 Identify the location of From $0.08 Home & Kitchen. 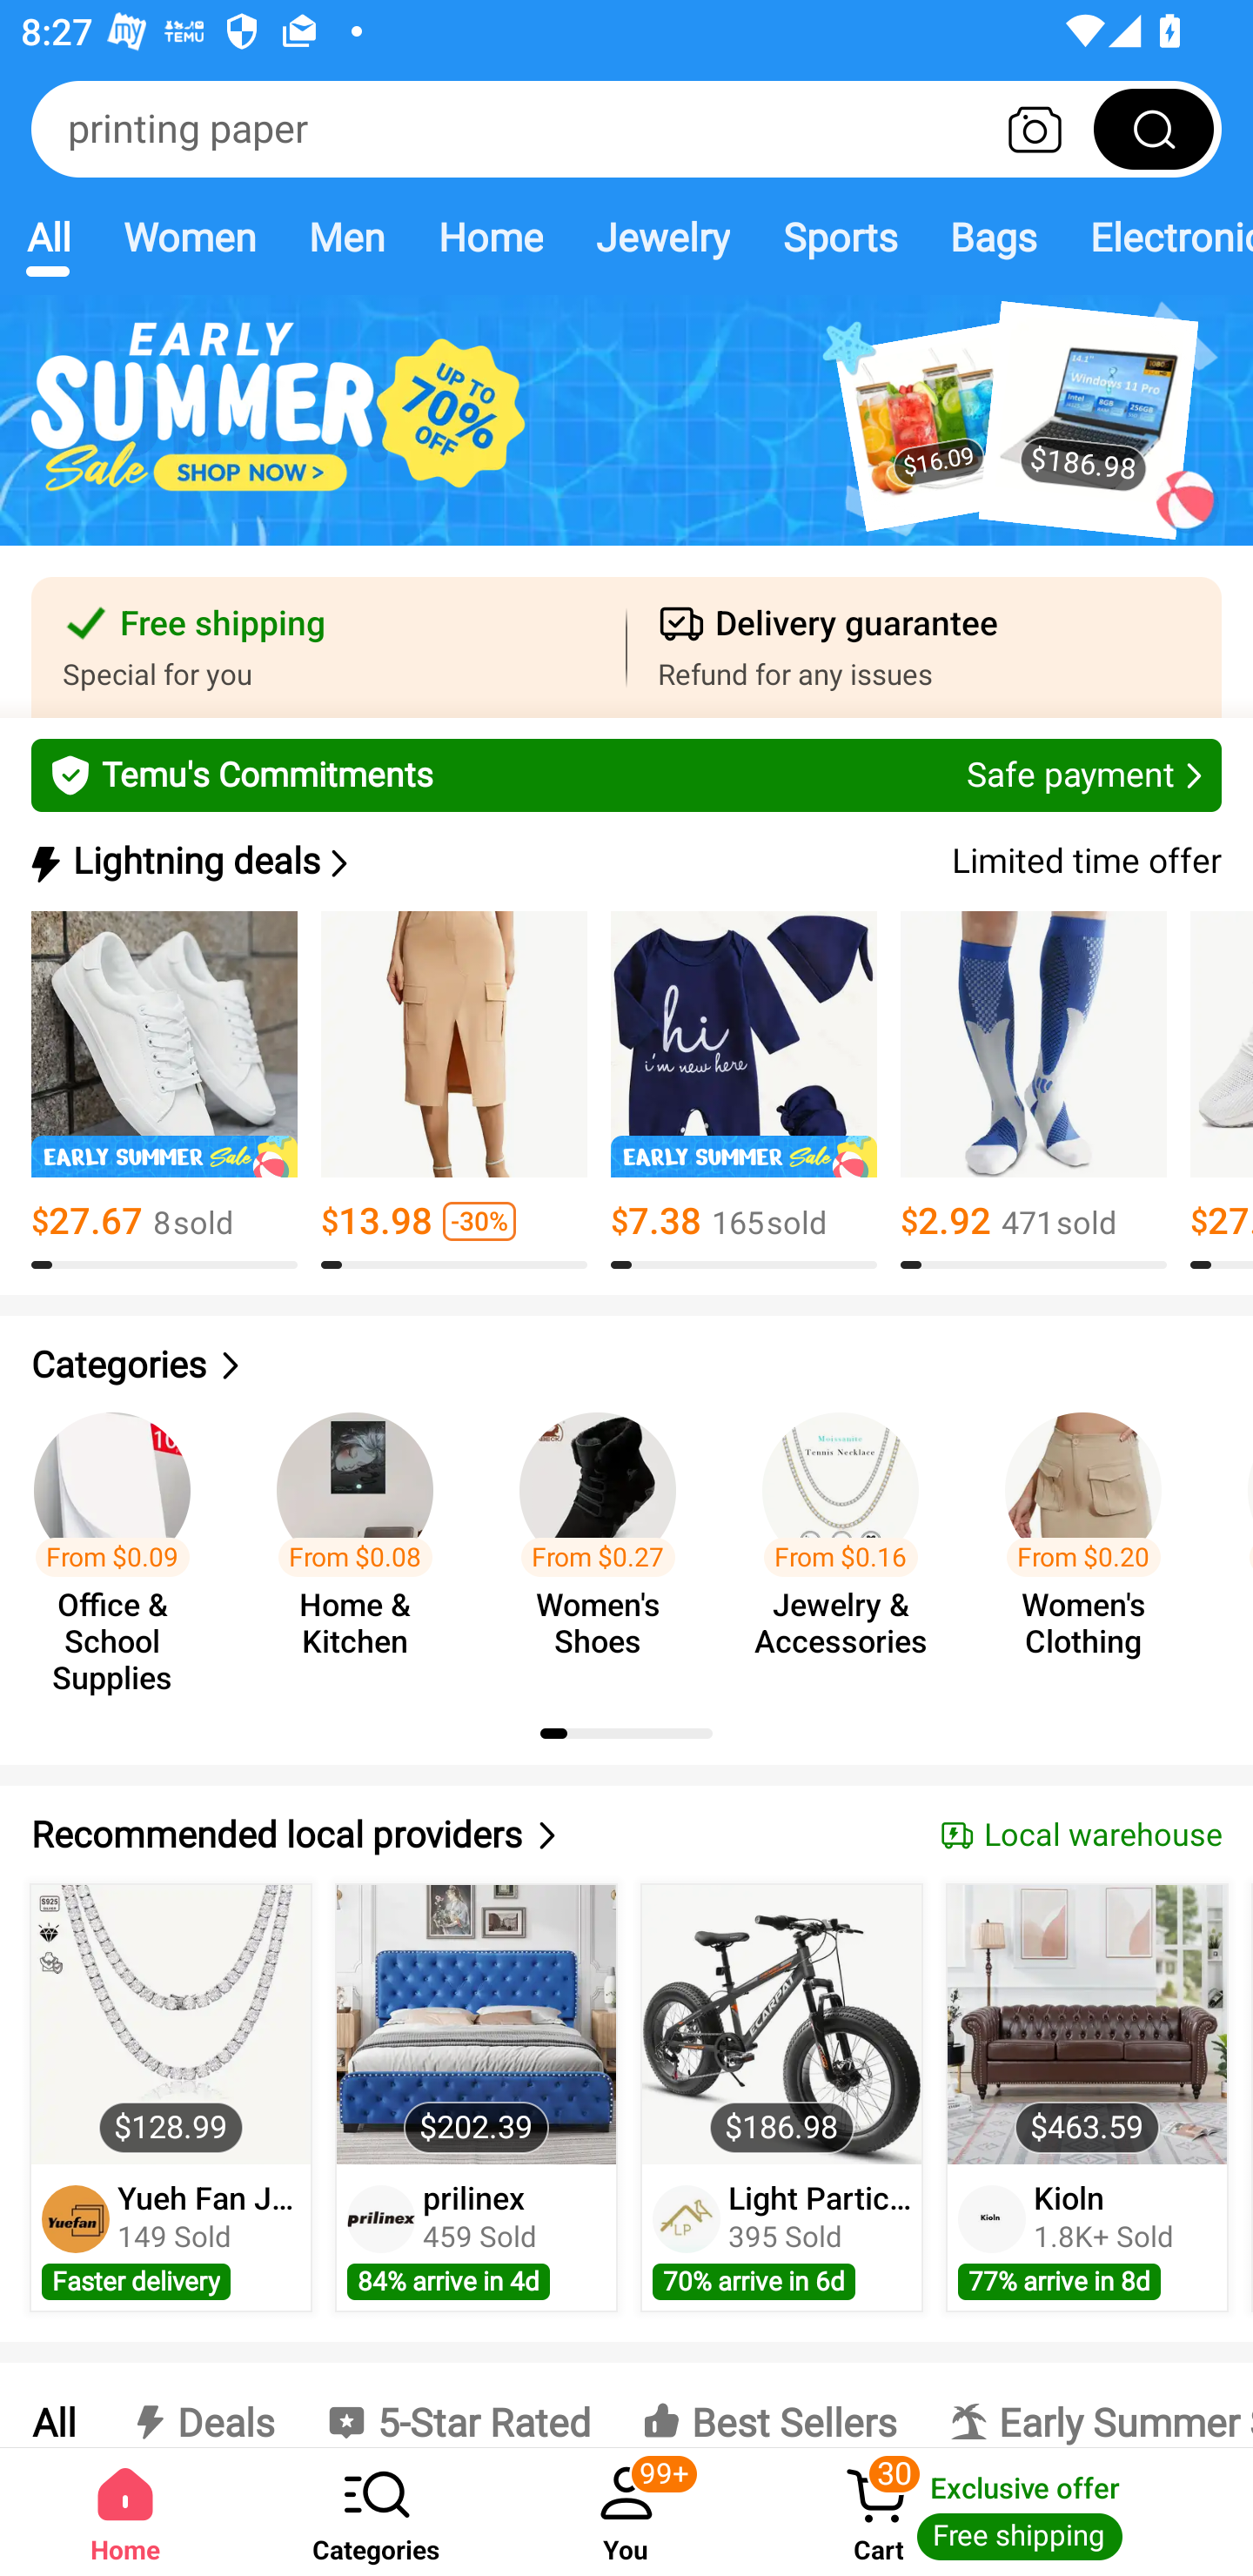
(364, 1539).